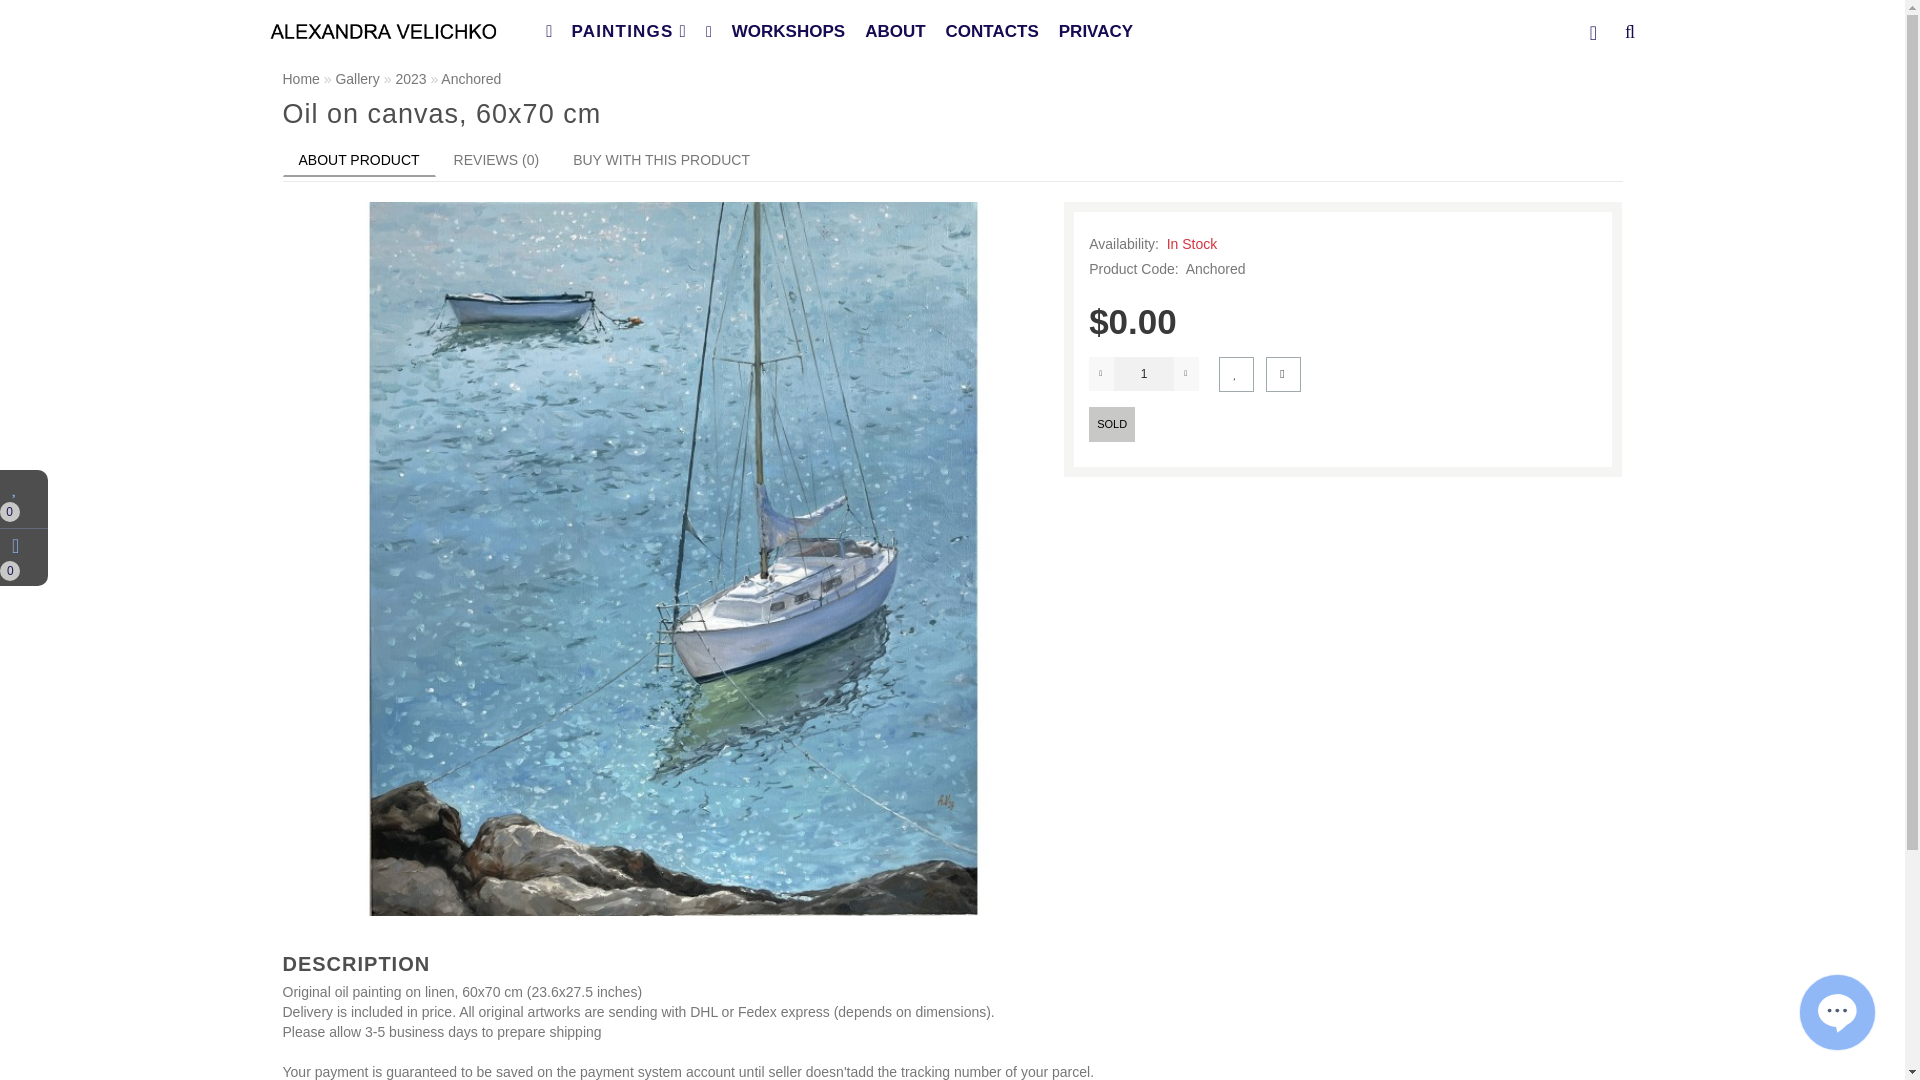  What do you see at coordinates (1143, 374) in the screenshot?
I see `1` at bounding box center [1143, 374].